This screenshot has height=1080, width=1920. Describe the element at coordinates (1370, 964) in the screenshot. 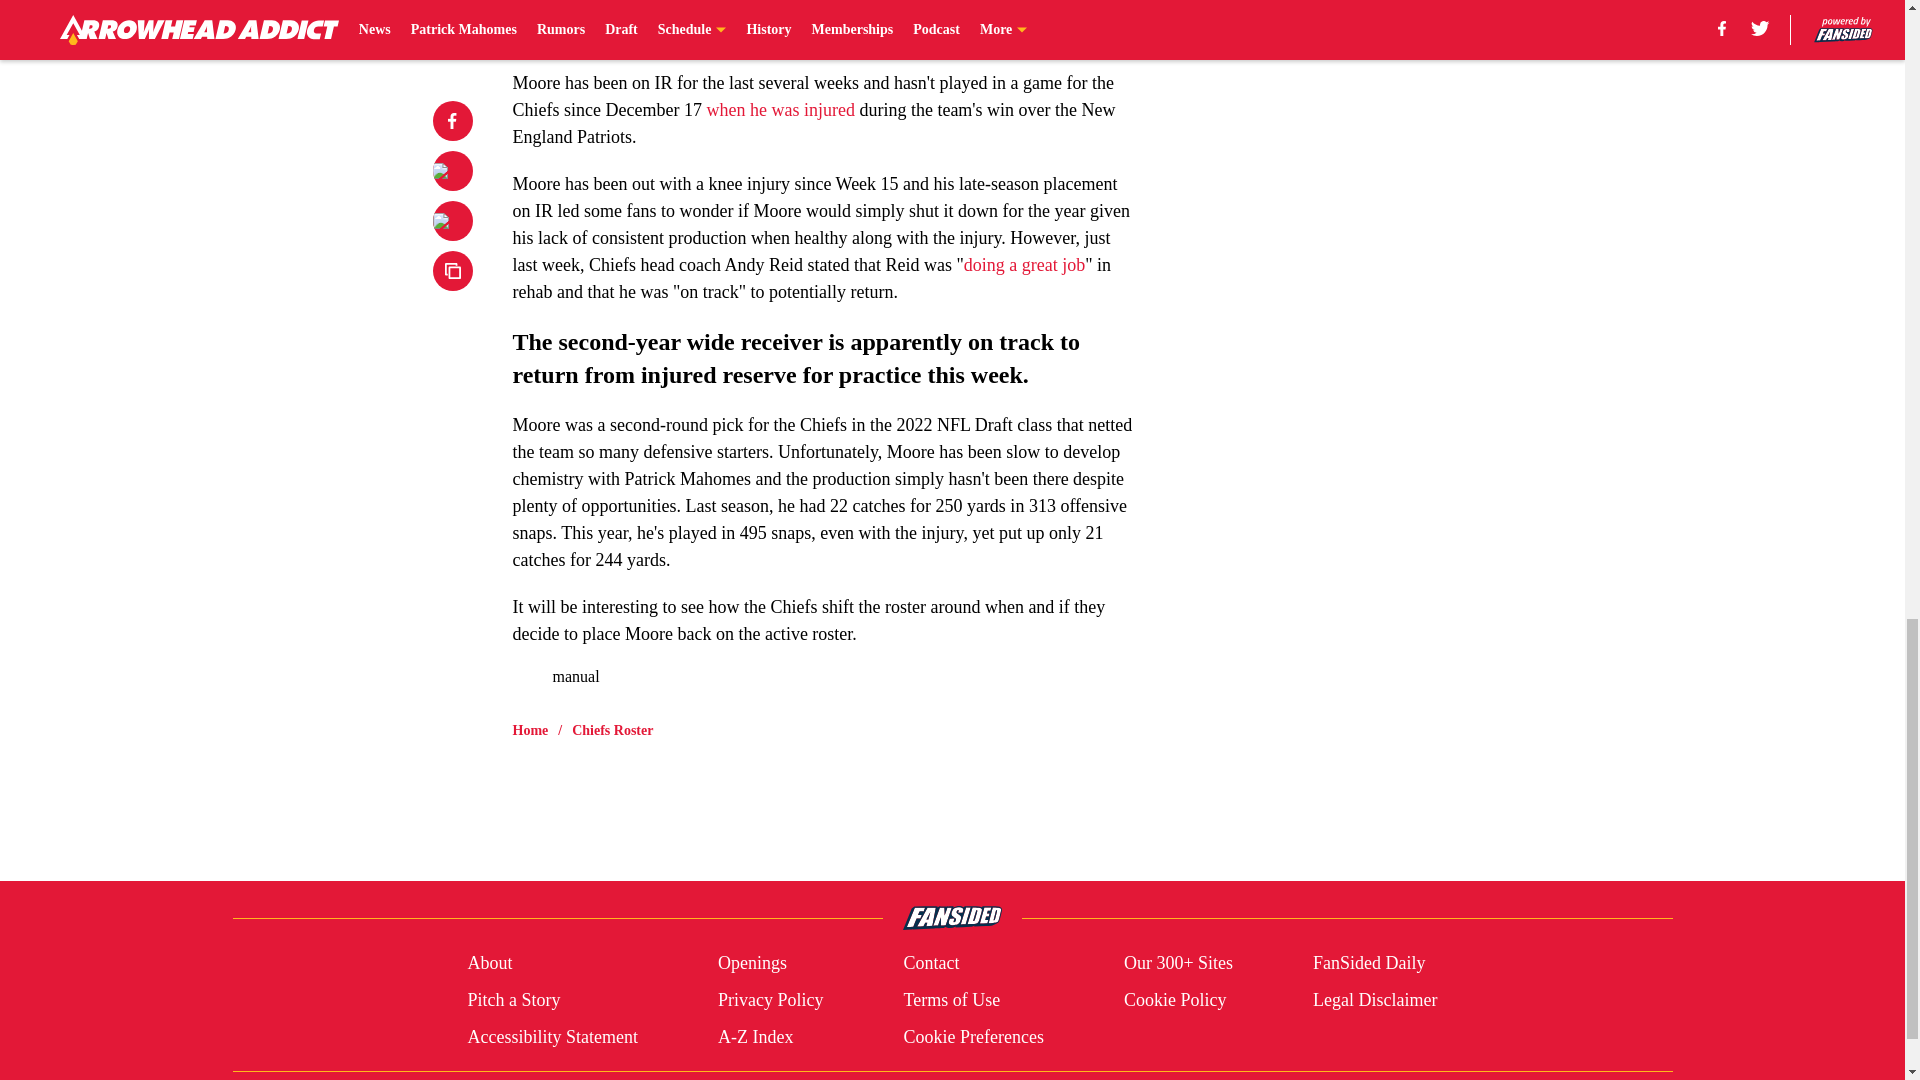

I see `FanSided Daily` at that location.